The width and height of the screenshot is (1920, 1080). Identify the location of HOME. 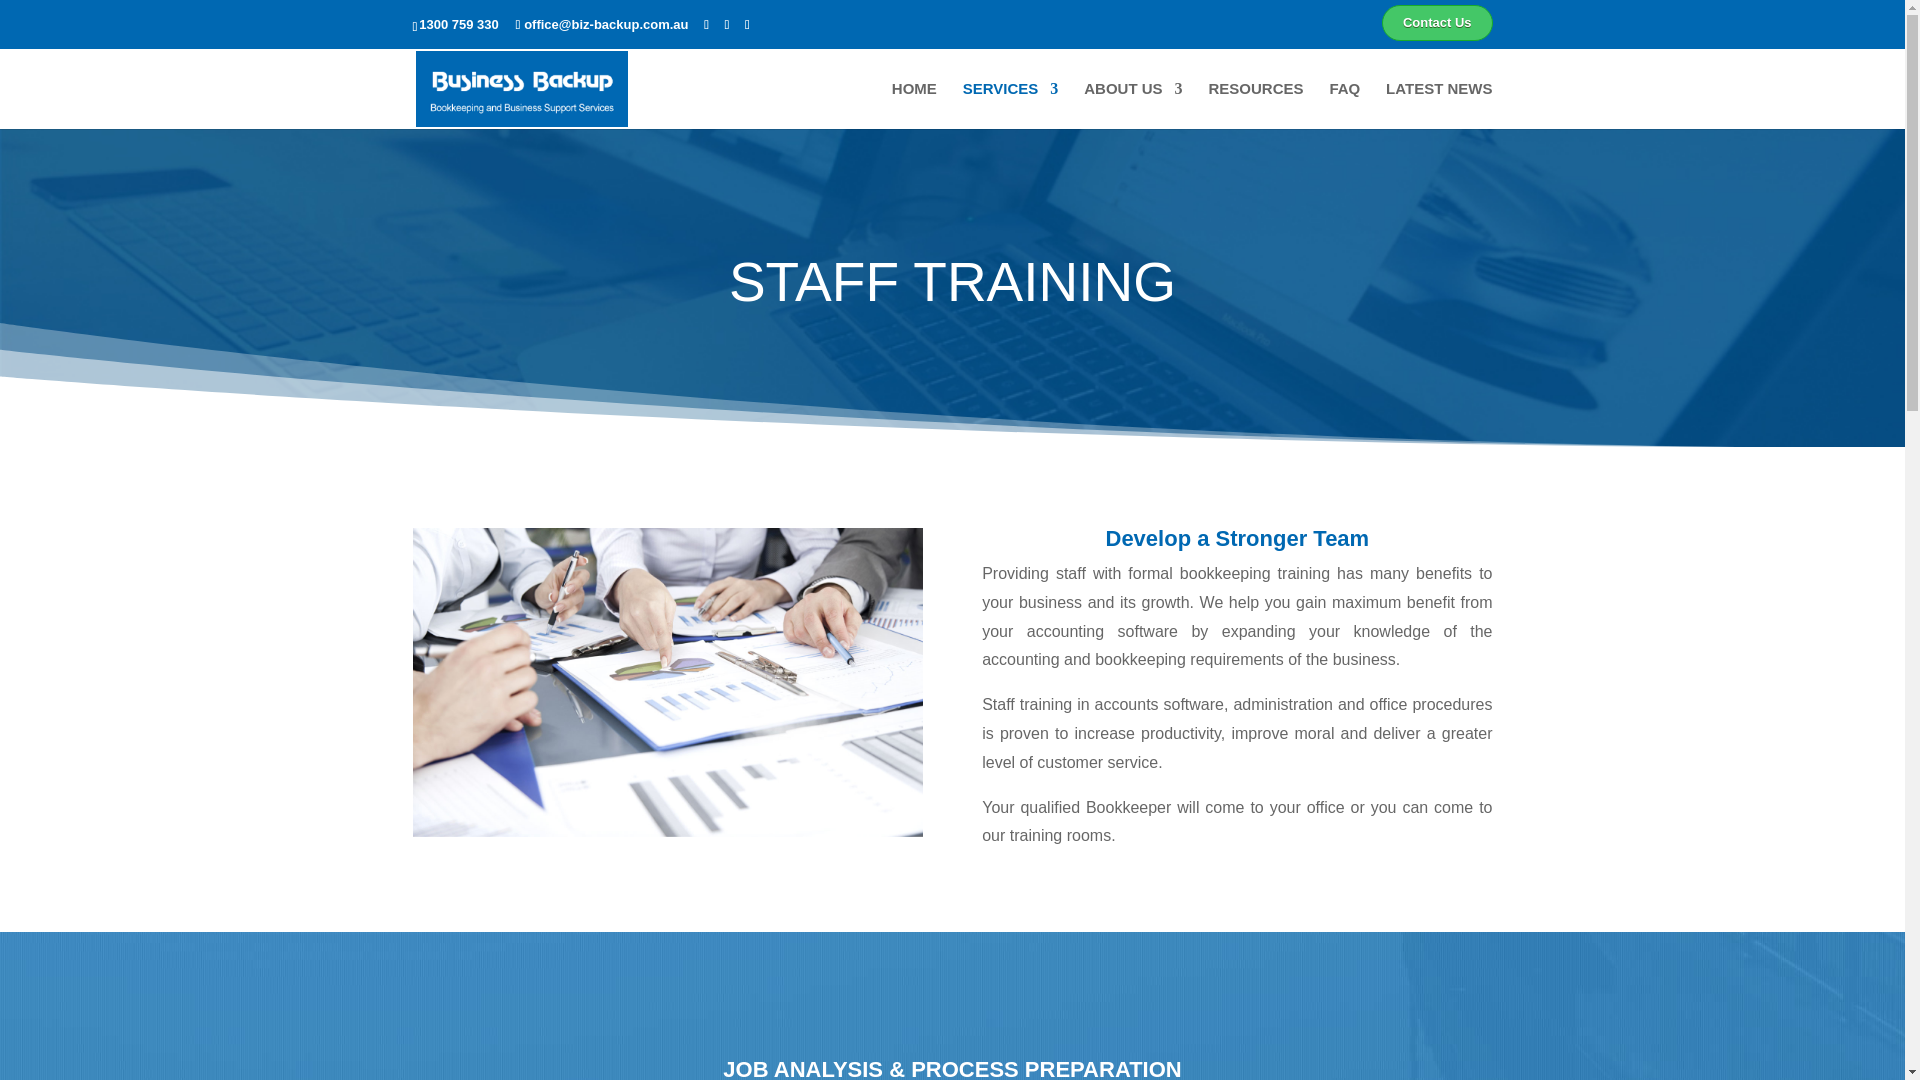
(914, 105).